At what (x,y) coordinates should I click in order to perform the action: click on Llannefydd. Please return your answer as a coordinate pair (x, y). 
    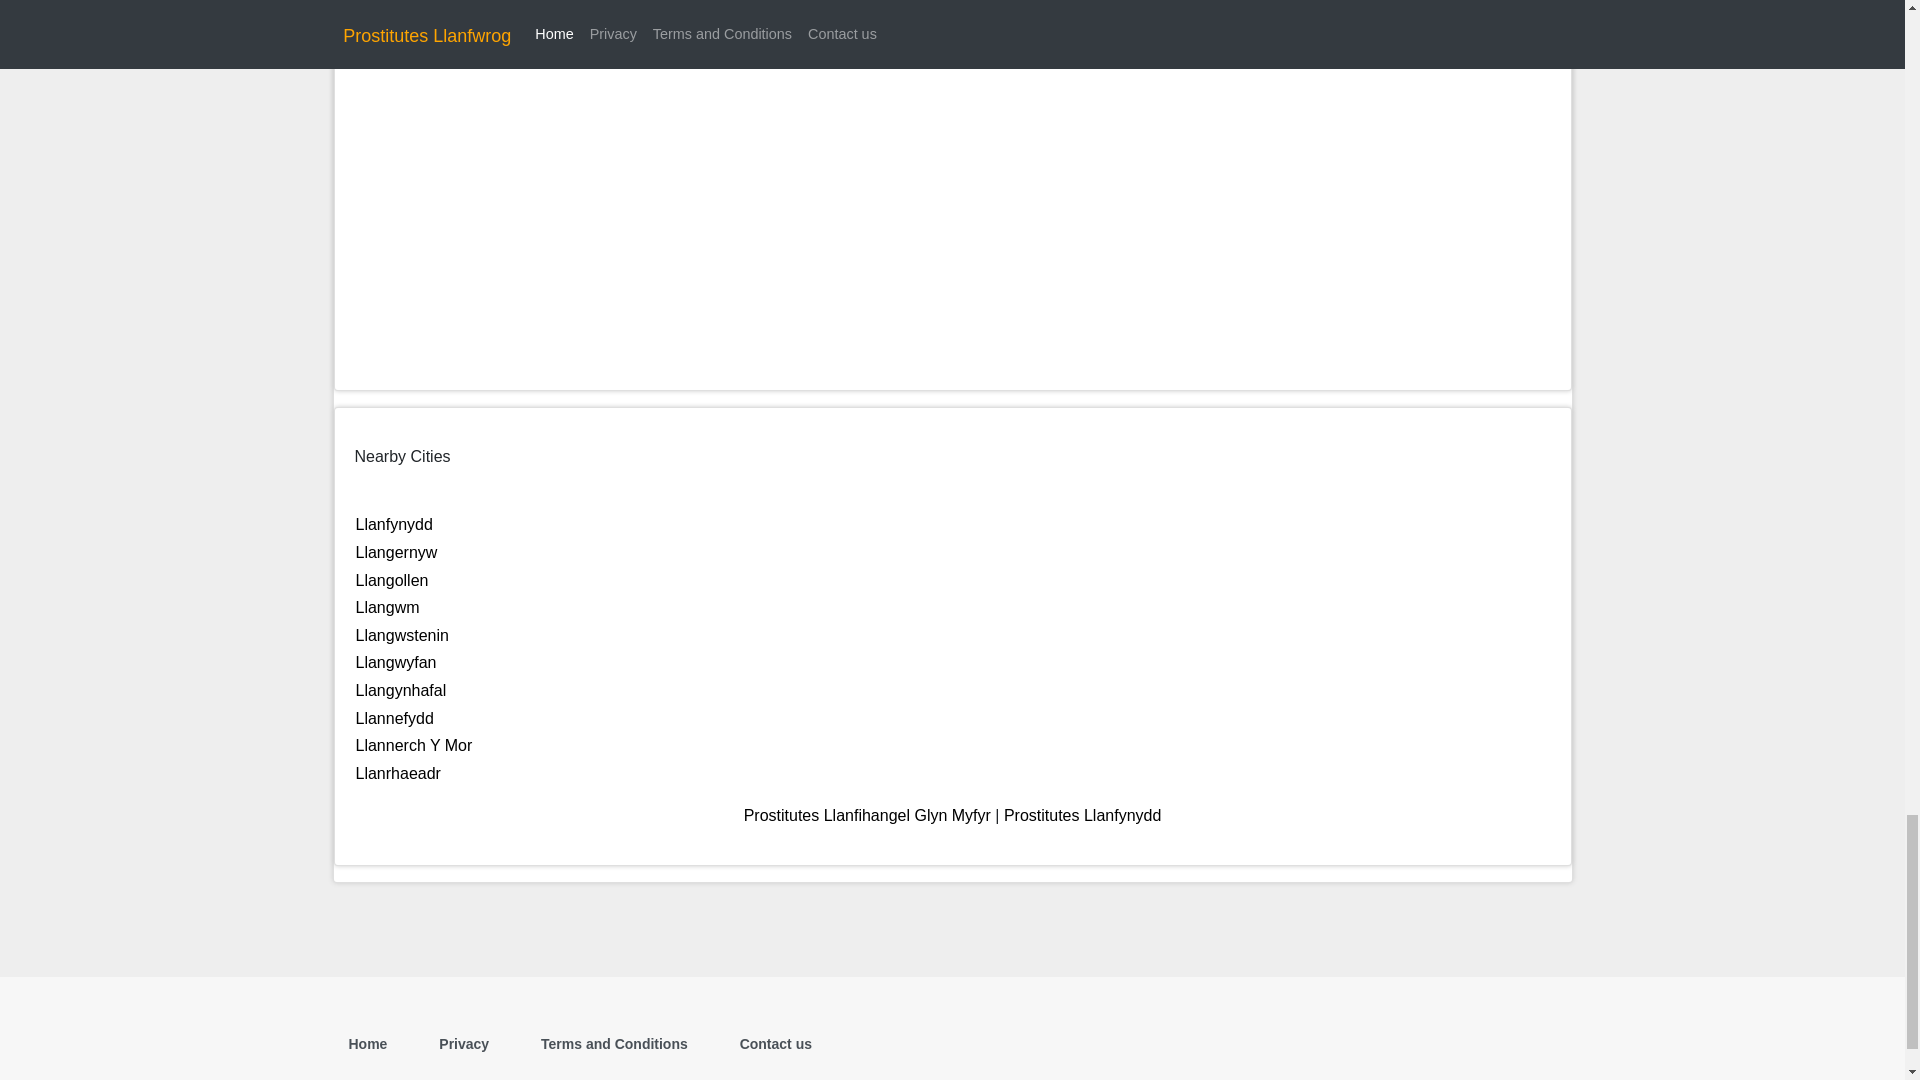
    Looking at the image, I should click on (394, 718).